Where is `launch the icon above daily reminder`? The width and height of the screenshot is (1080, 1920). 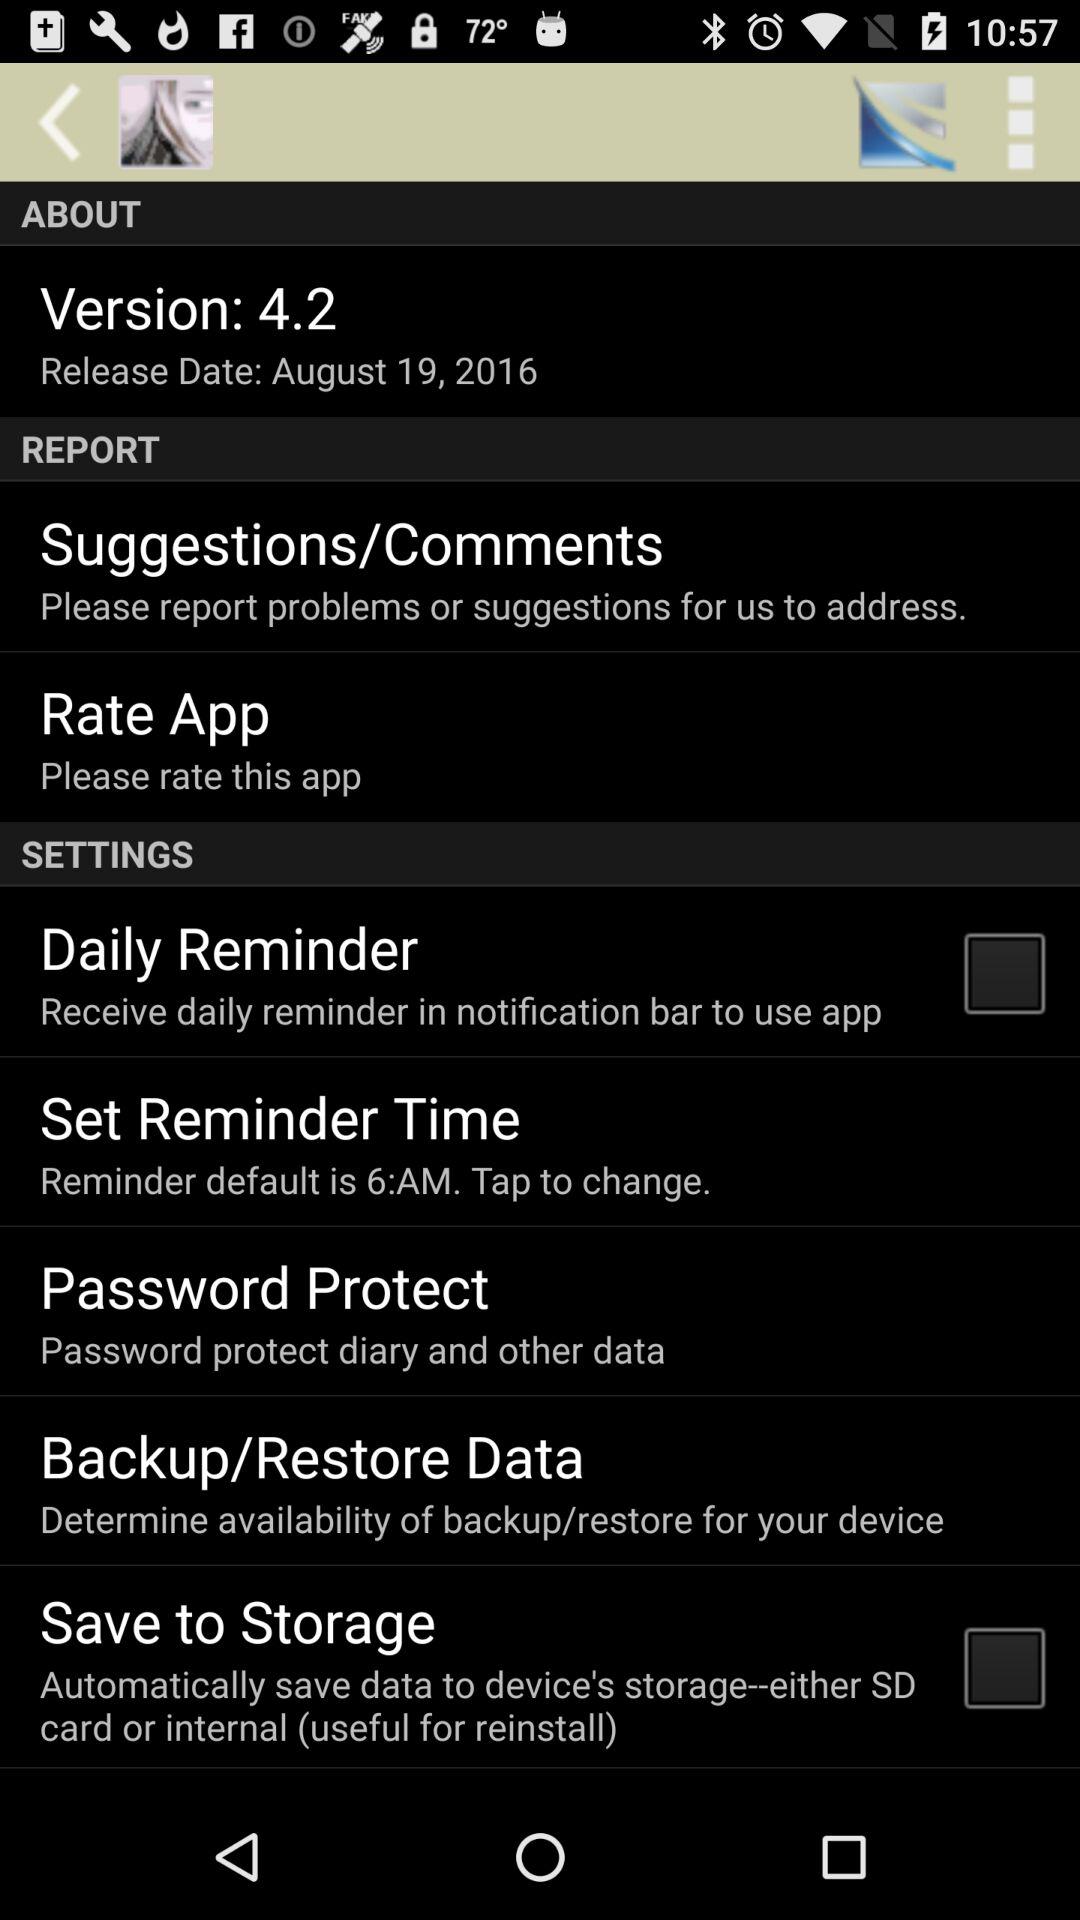 launch the icon above daily reminder is located at coordinates (540, 854).